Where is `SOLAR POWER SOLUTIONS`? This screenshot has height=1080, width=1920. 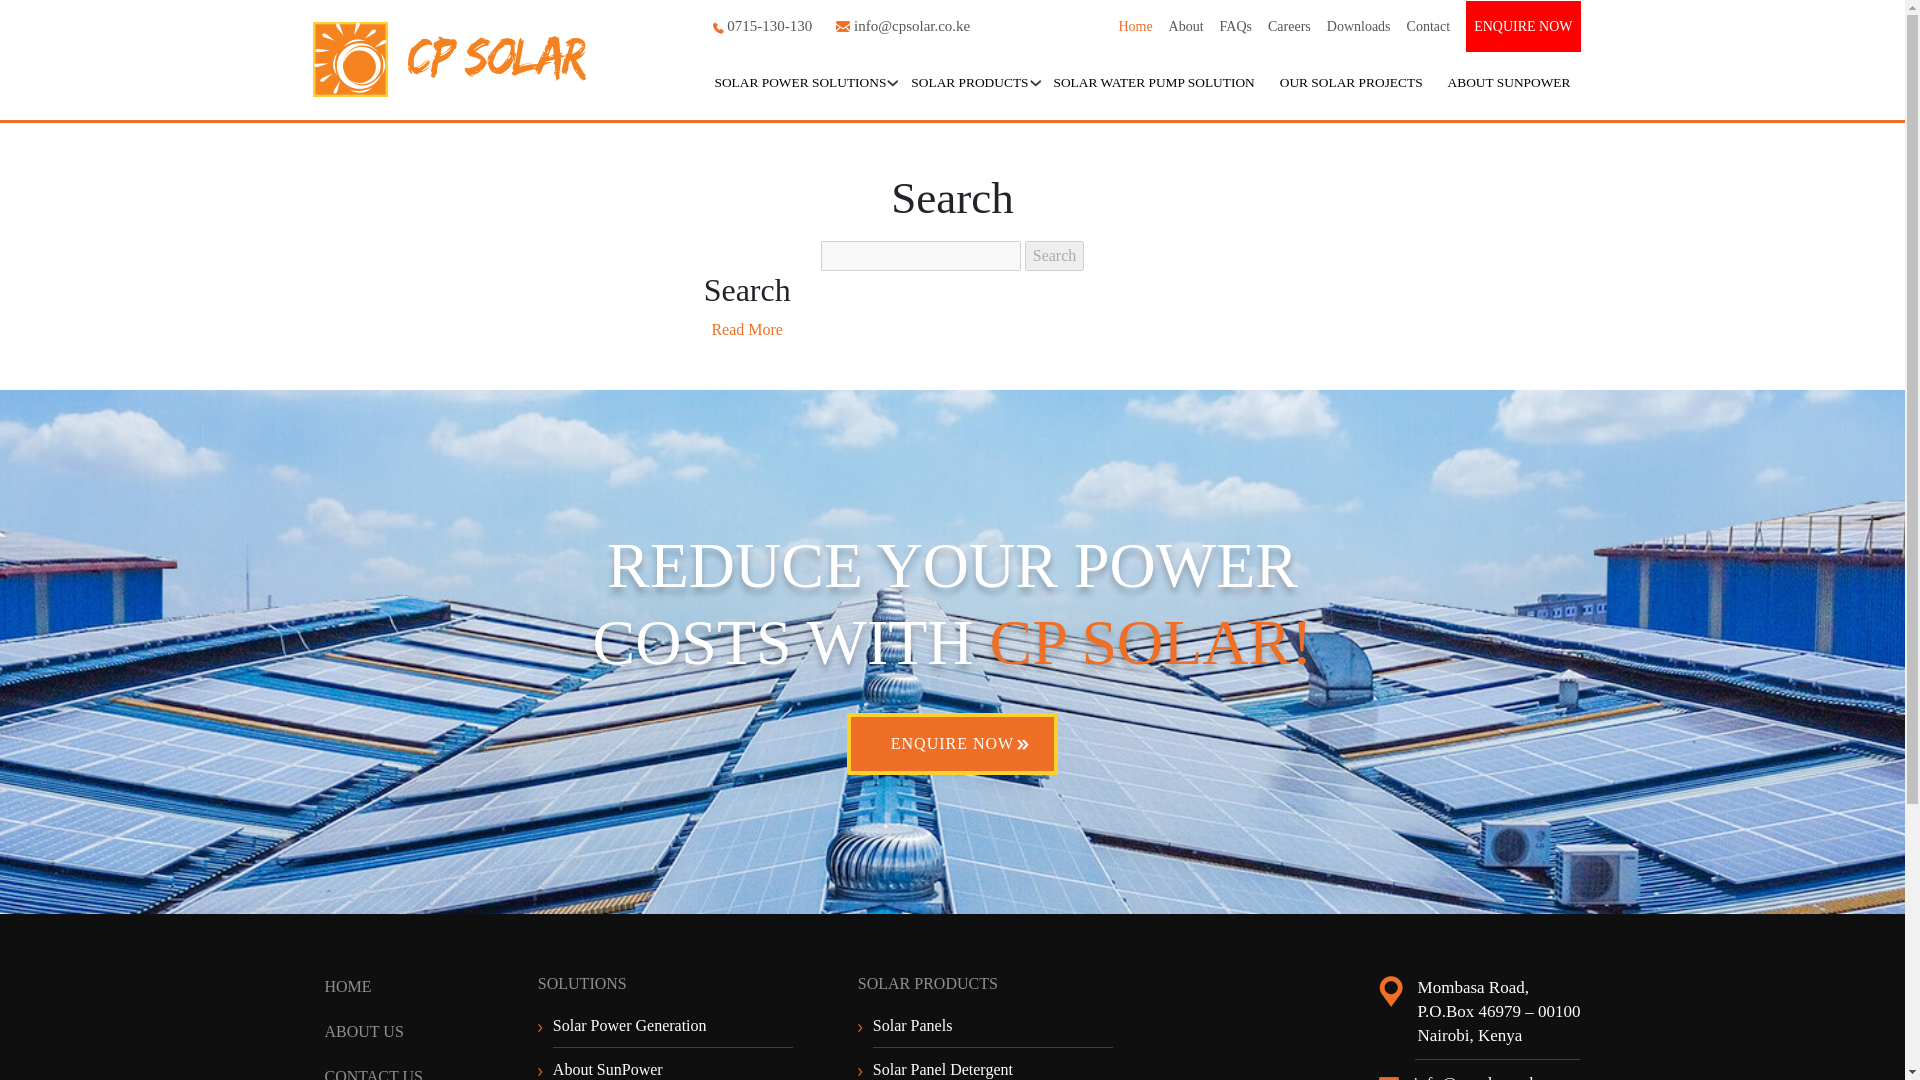 SOLAR POWER SOLUTIONS is located at coordinates (800, 82).